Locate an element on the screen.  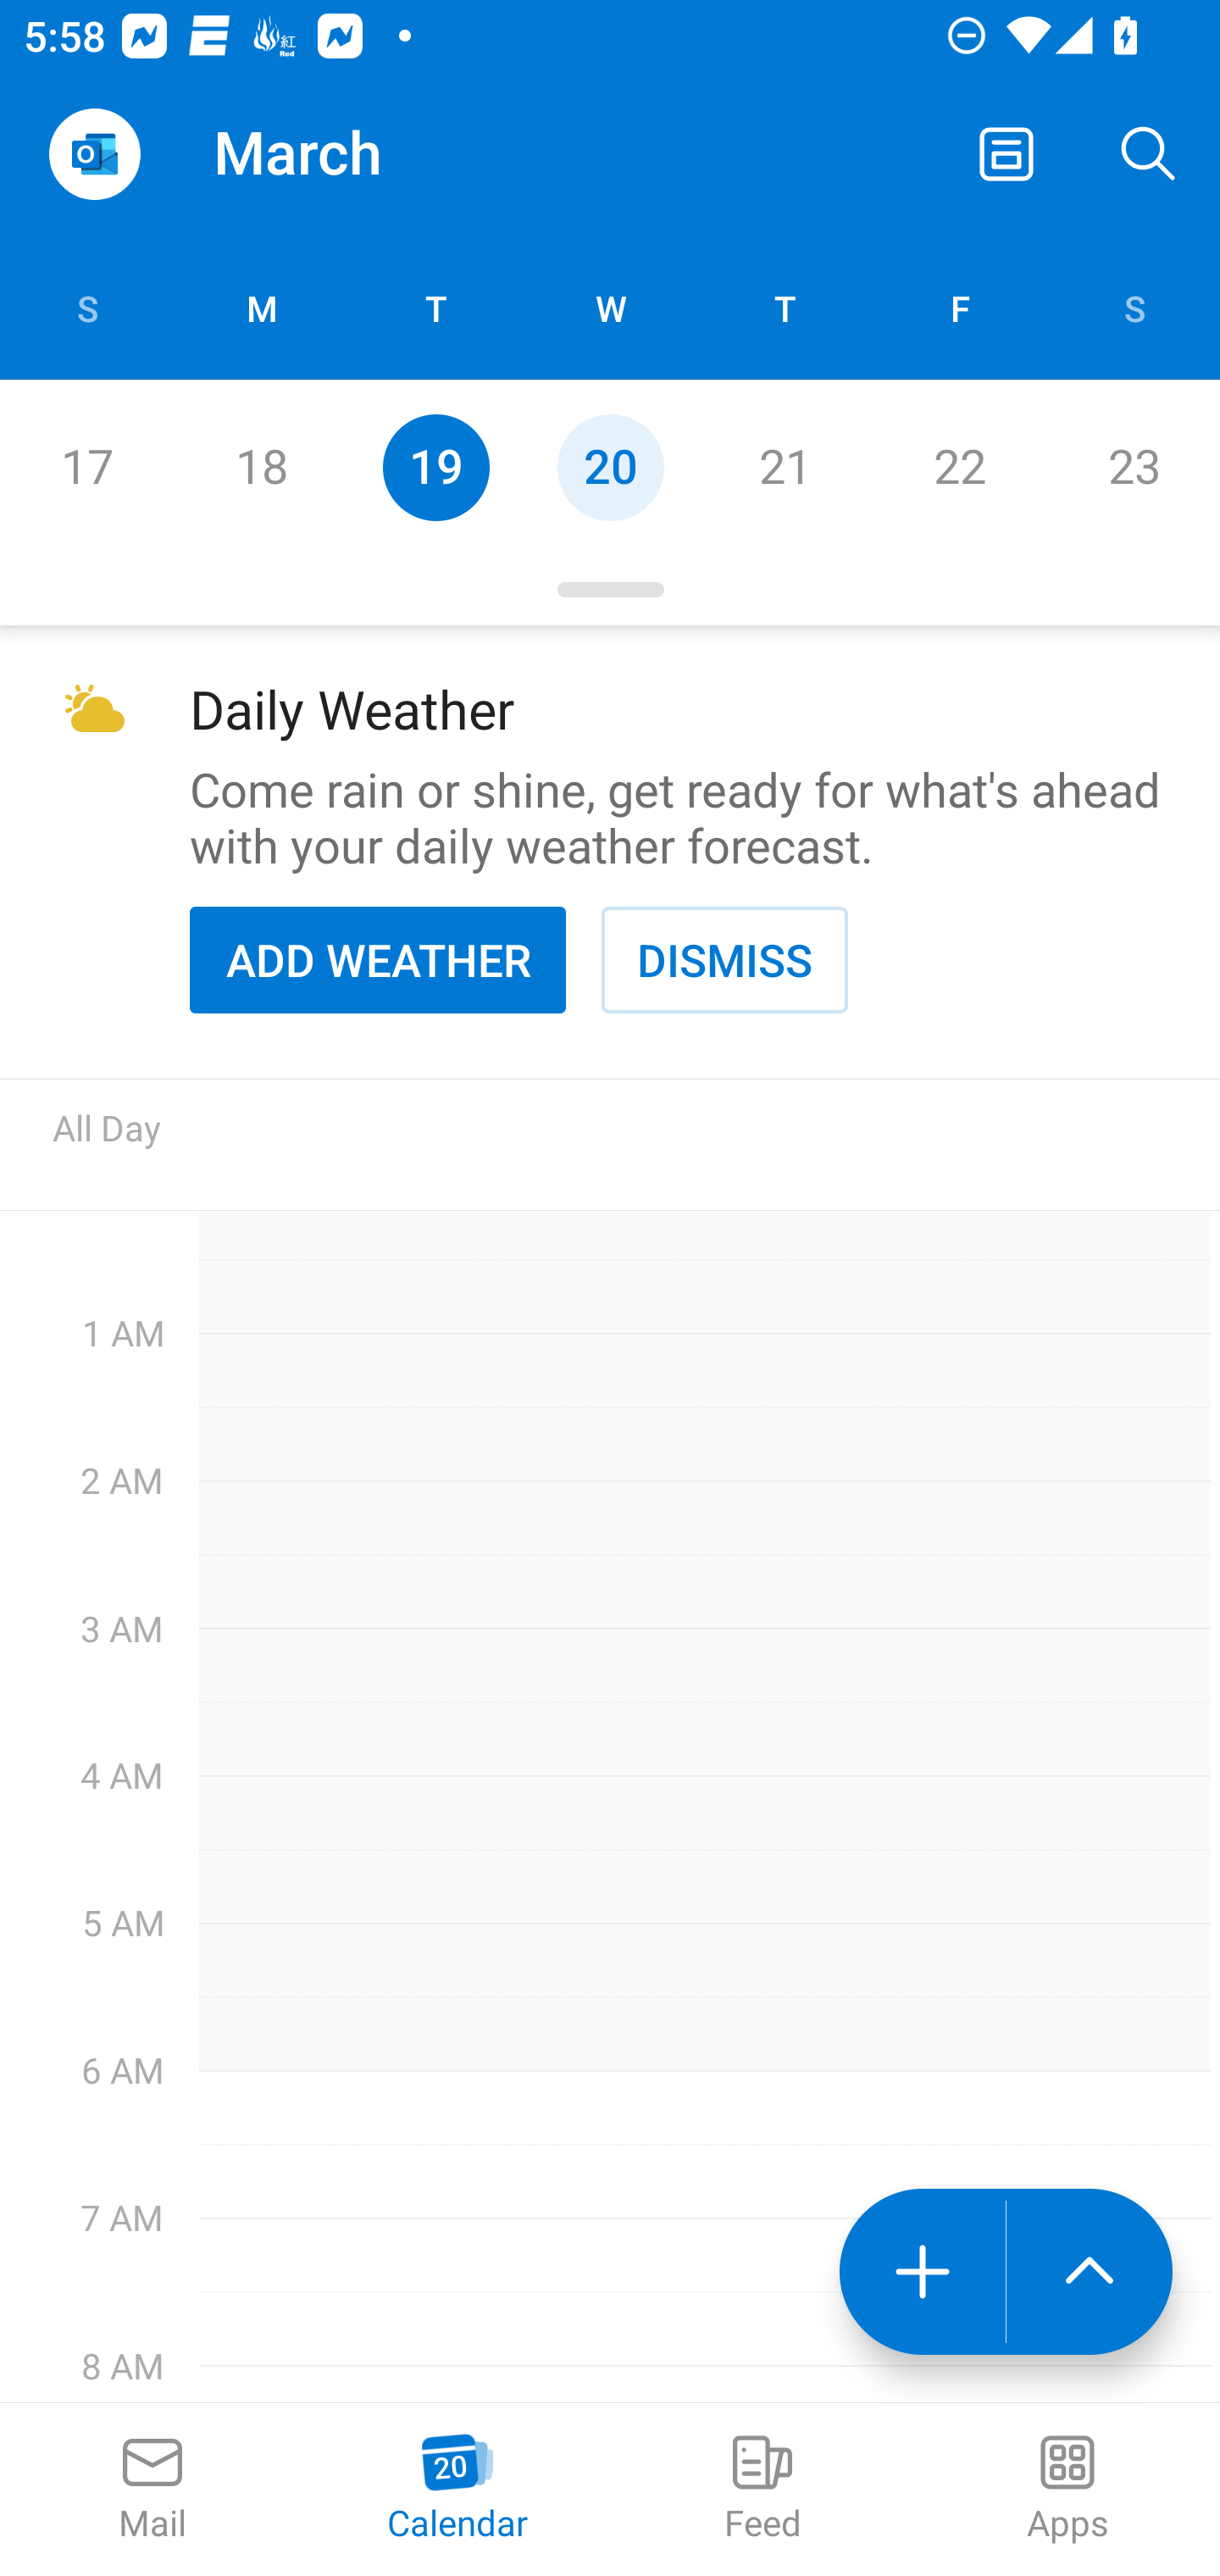
Switch away from Day view is located at coordinates (1006, 154).